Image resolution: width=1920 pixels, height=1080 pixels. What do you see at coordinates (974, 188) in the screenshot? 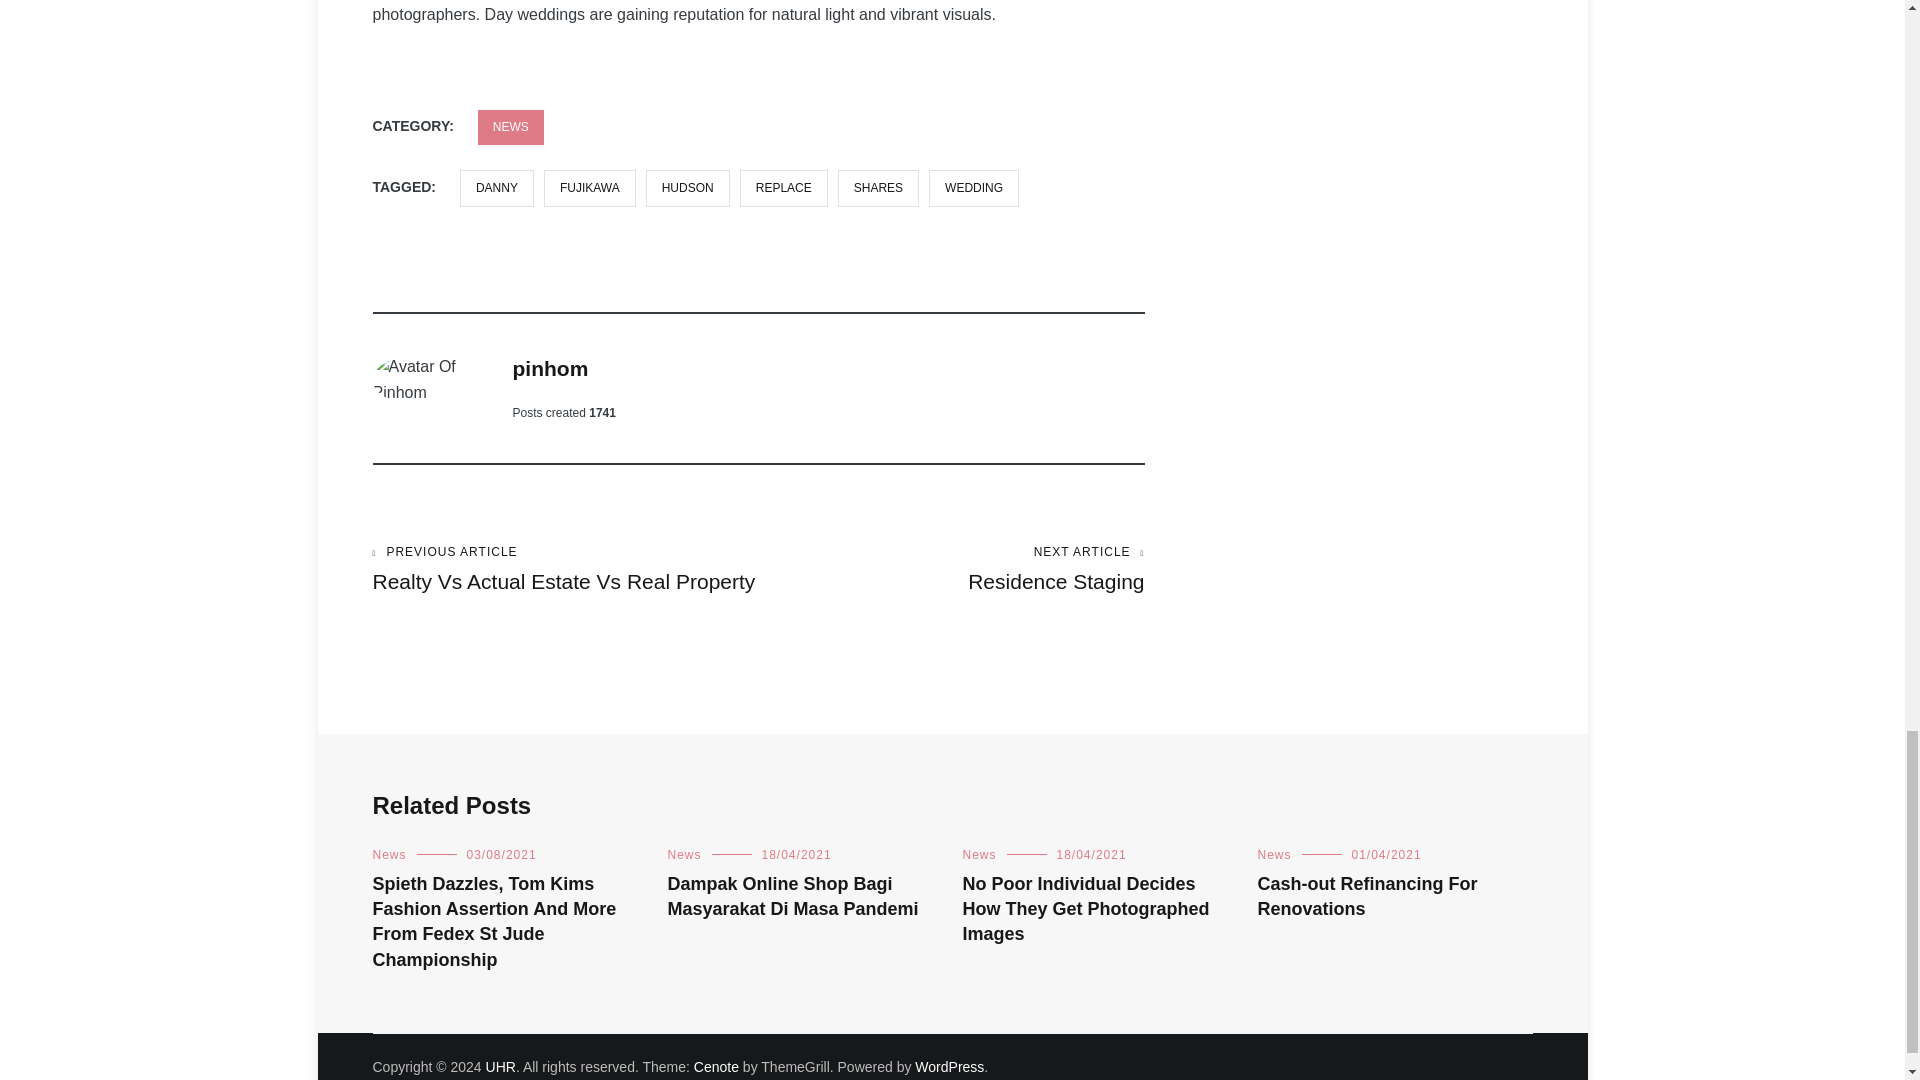
I see `WEDDING` at bounding box center [974, 188].